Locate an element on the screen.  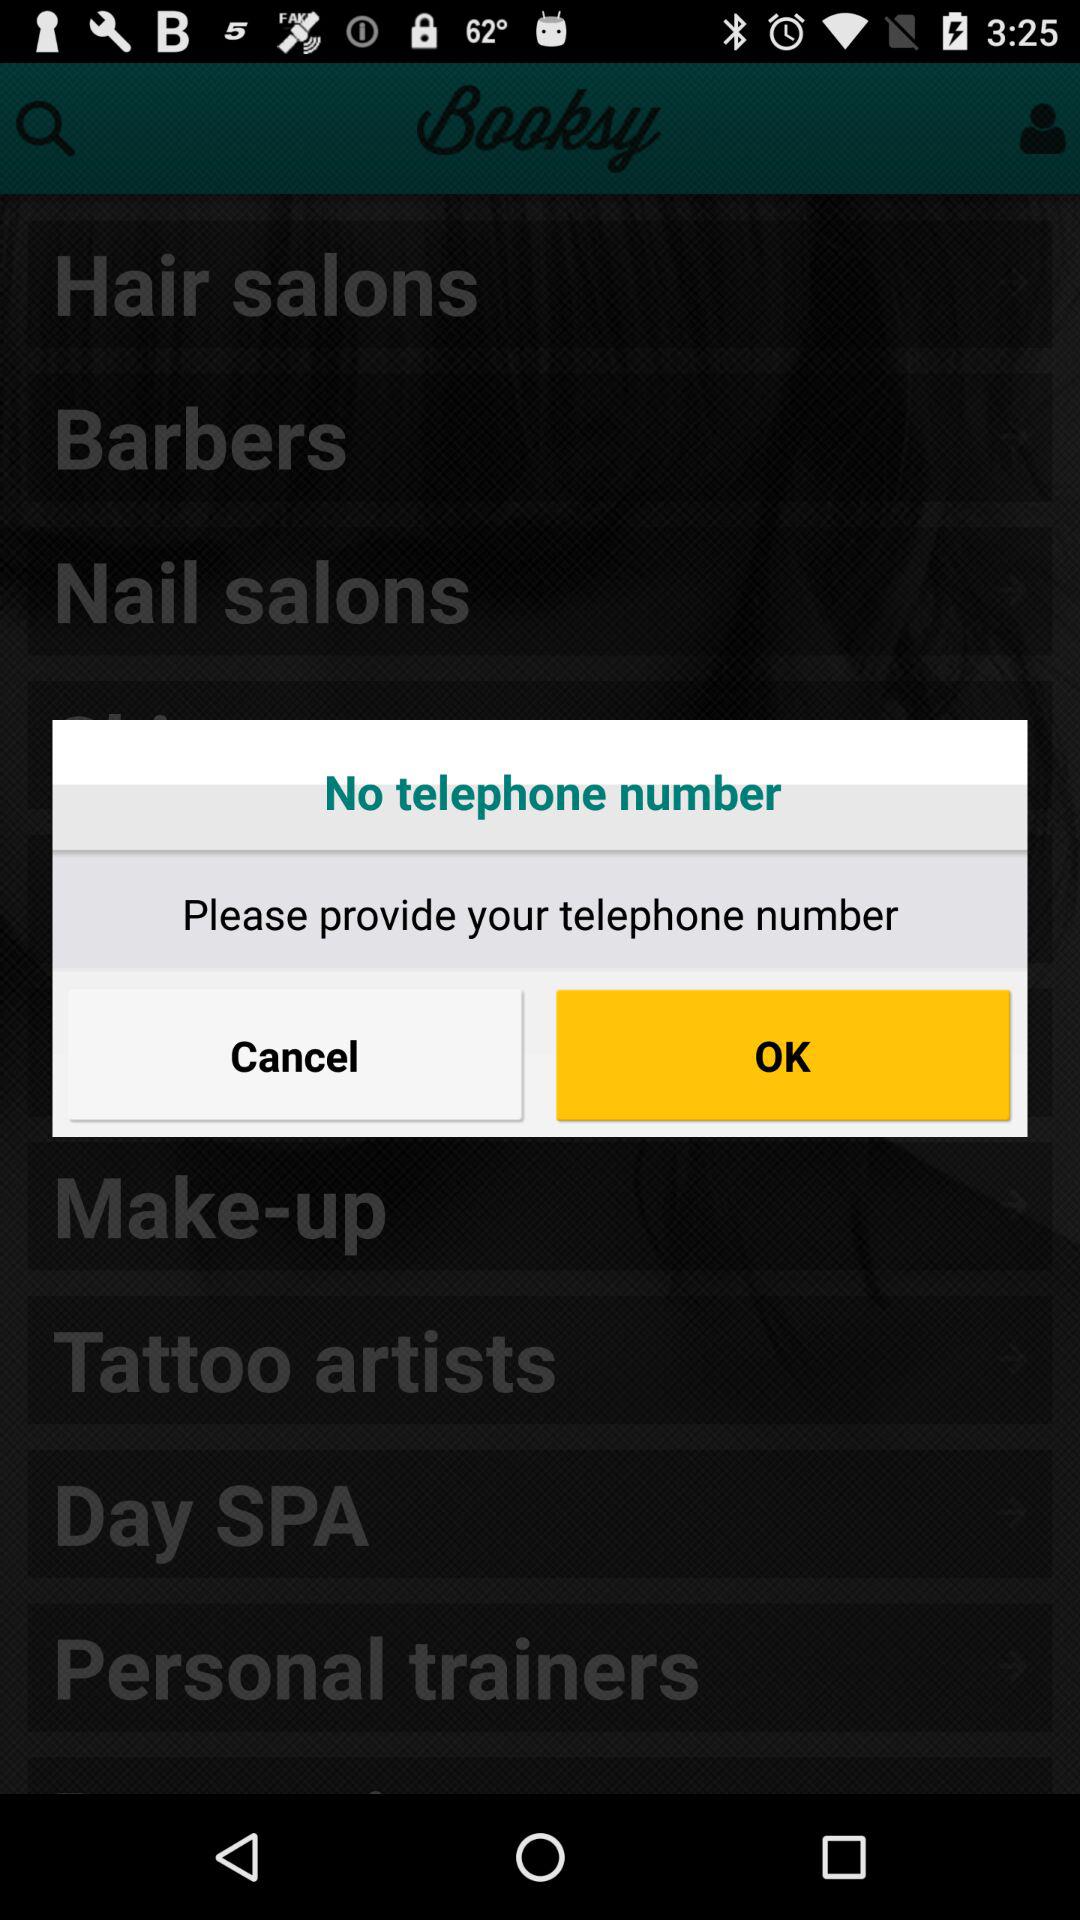
click button on the right is located at coordinates (784, 1055).